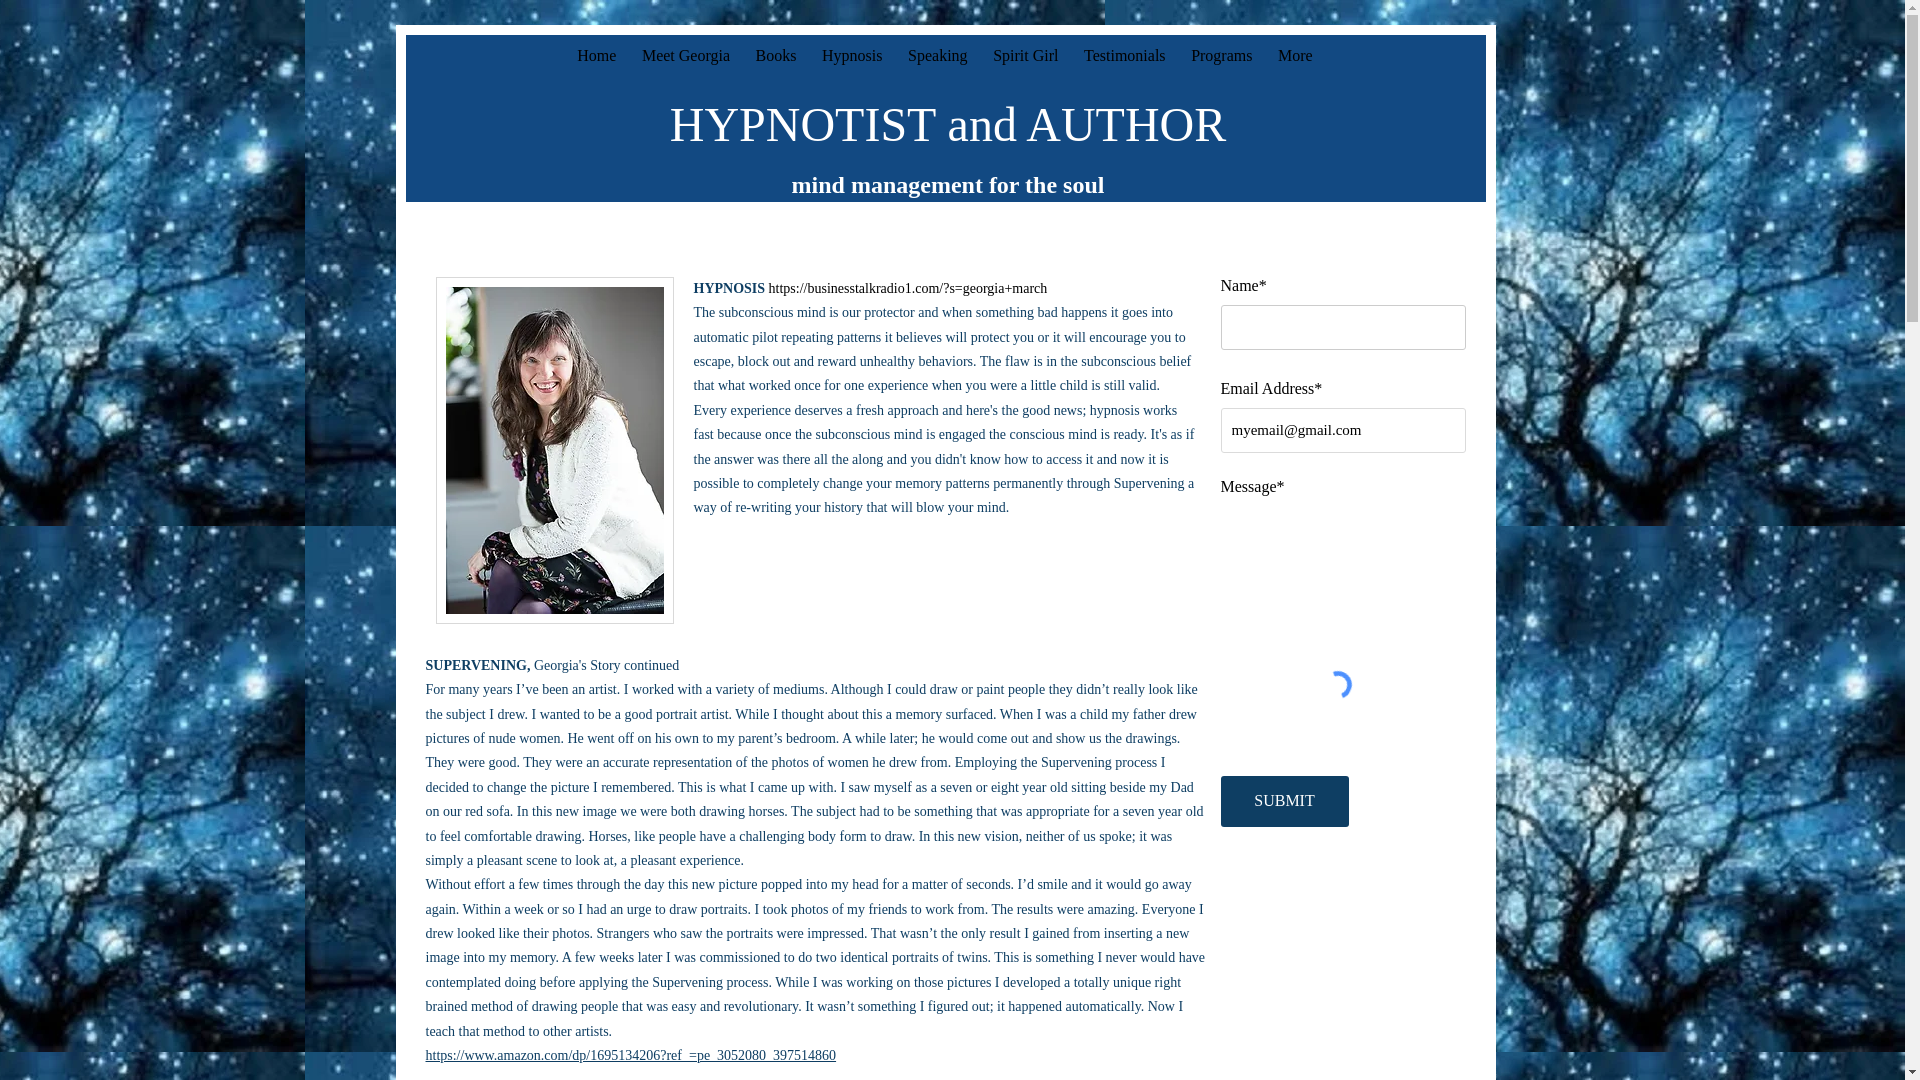 The height and width of the screenshot is (1080, 1920). Describe the element at coordinates (1350, 875) in the screenshot. I see `Embedded Content` at that location.